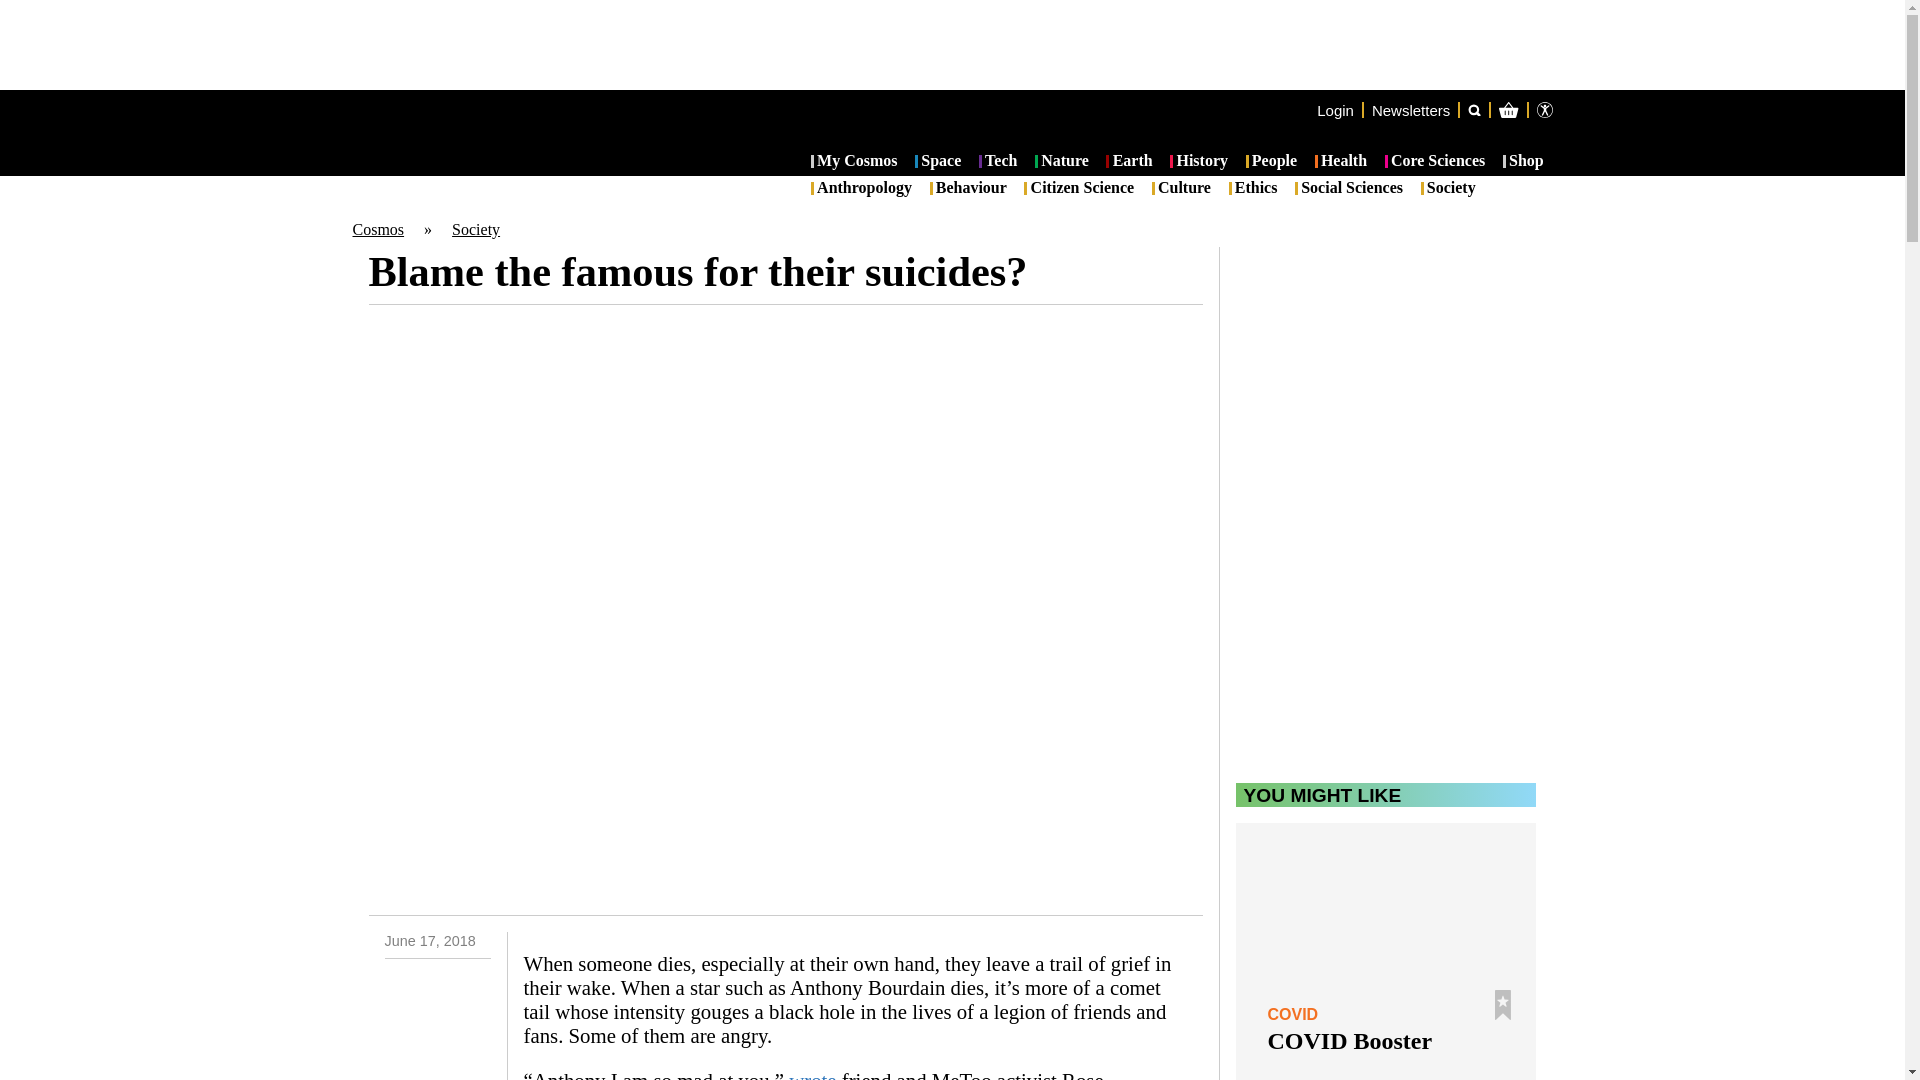  I want to click on Society, so click(475, 229).